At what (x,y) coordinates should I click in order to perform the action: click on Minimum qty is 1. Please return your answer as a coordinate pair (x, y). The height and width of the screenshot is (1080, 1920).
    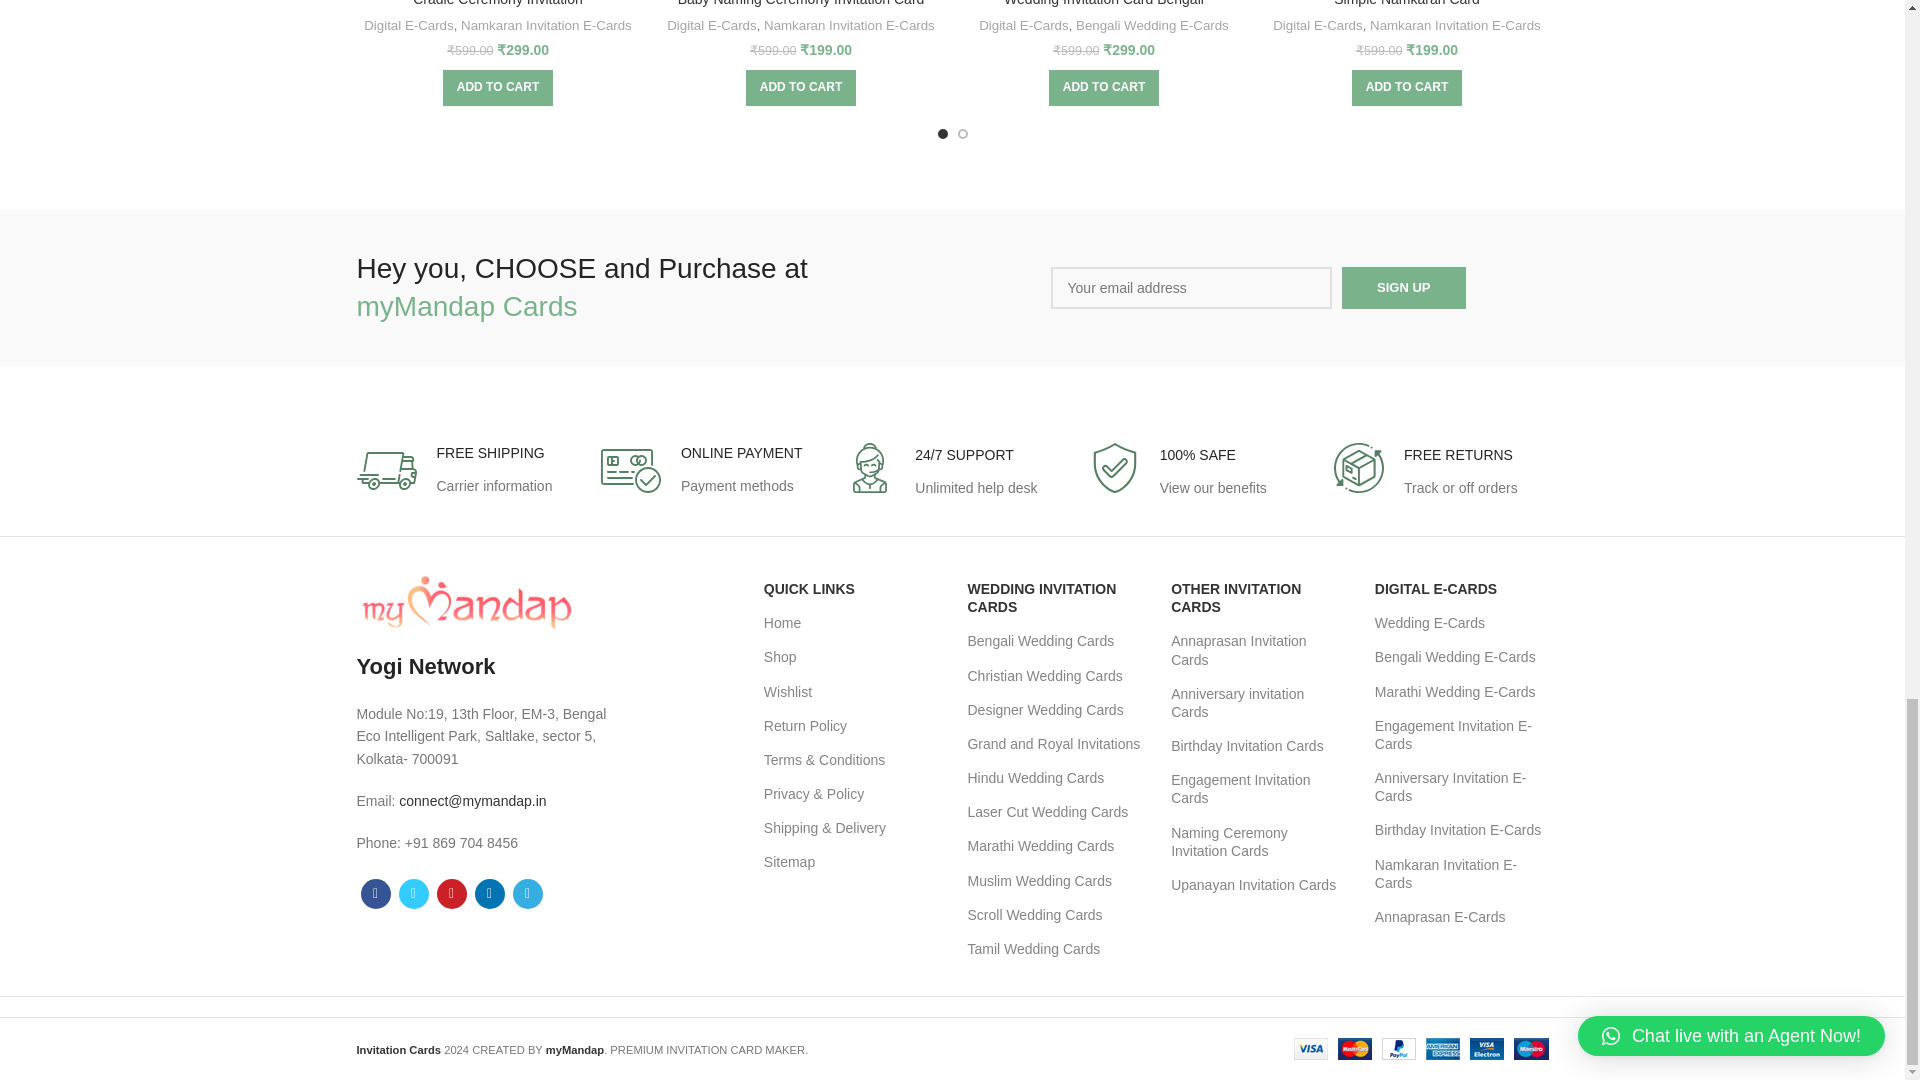
    Looking at the image, I should click on (801, 88).